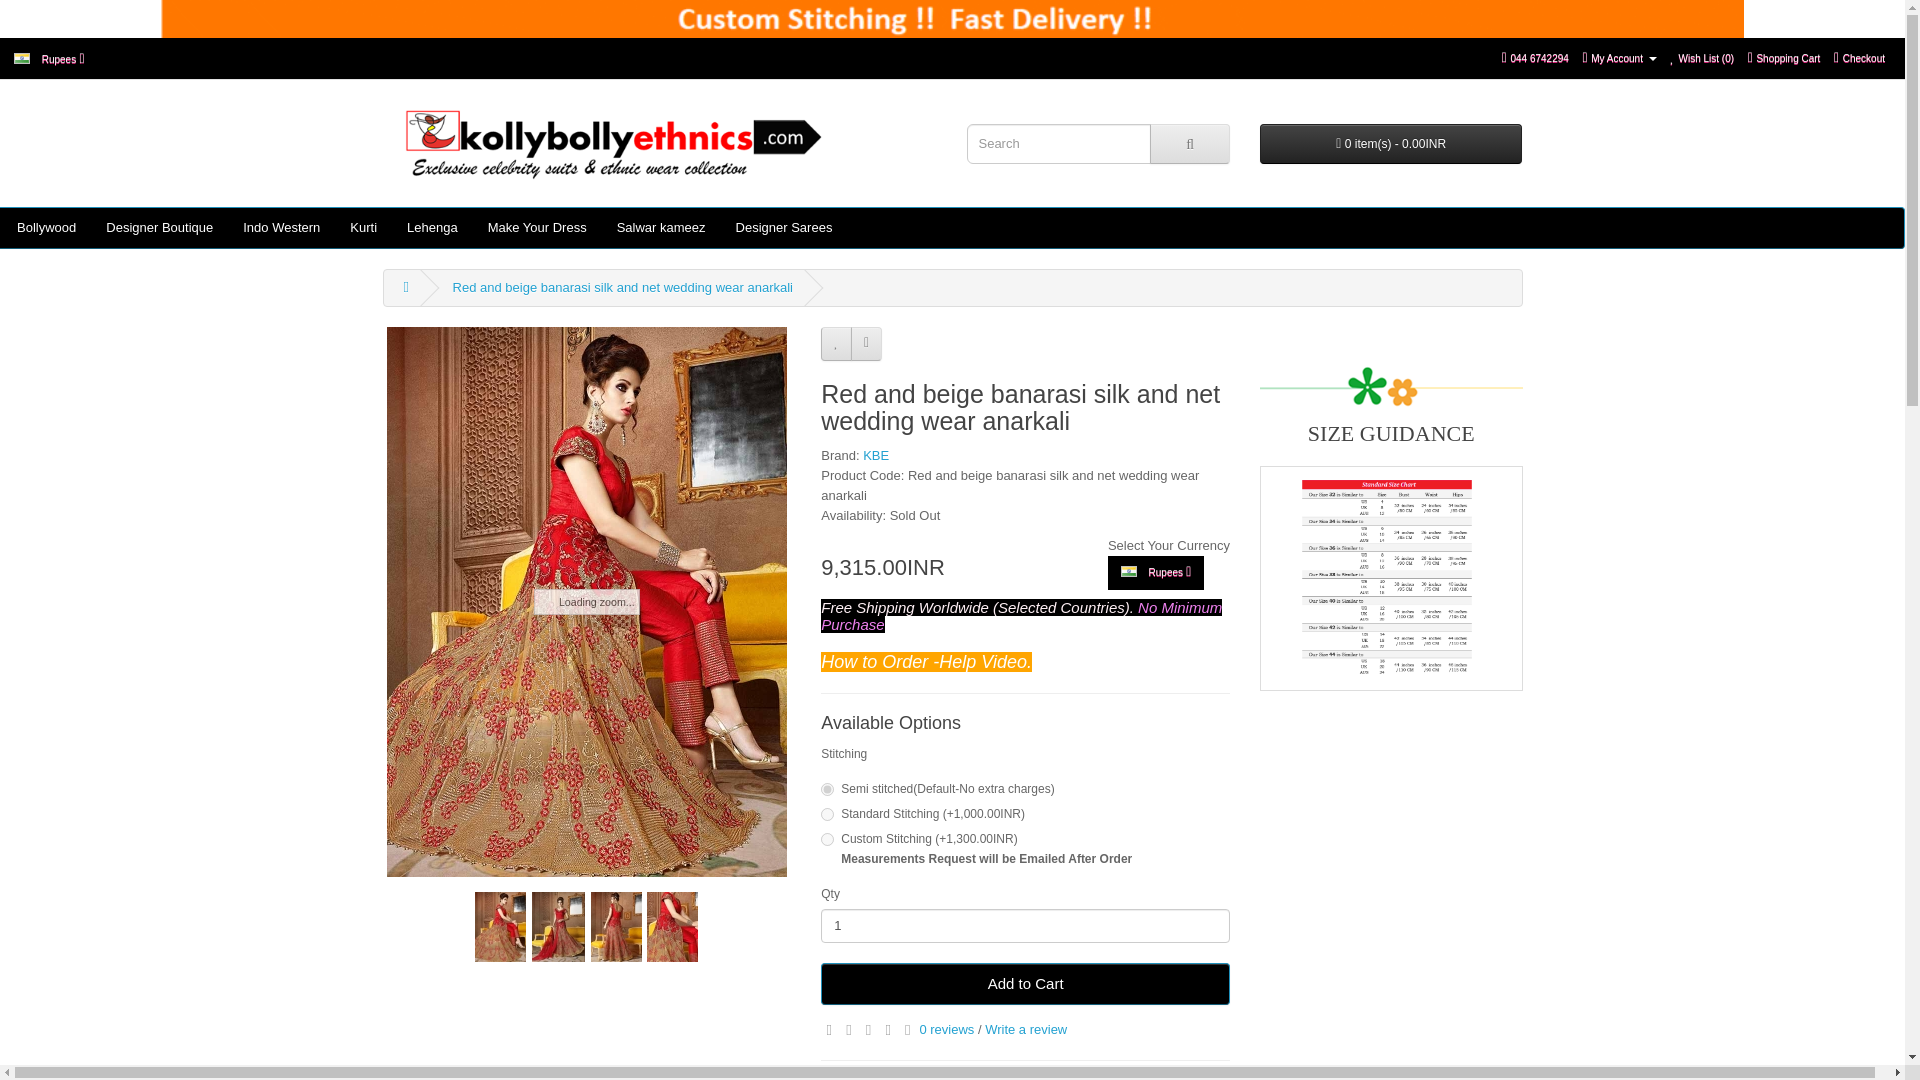  What do you see at coordinates (46, 228) in the screenshot?
I see `Bollywood` at bounding box center [46, 228].